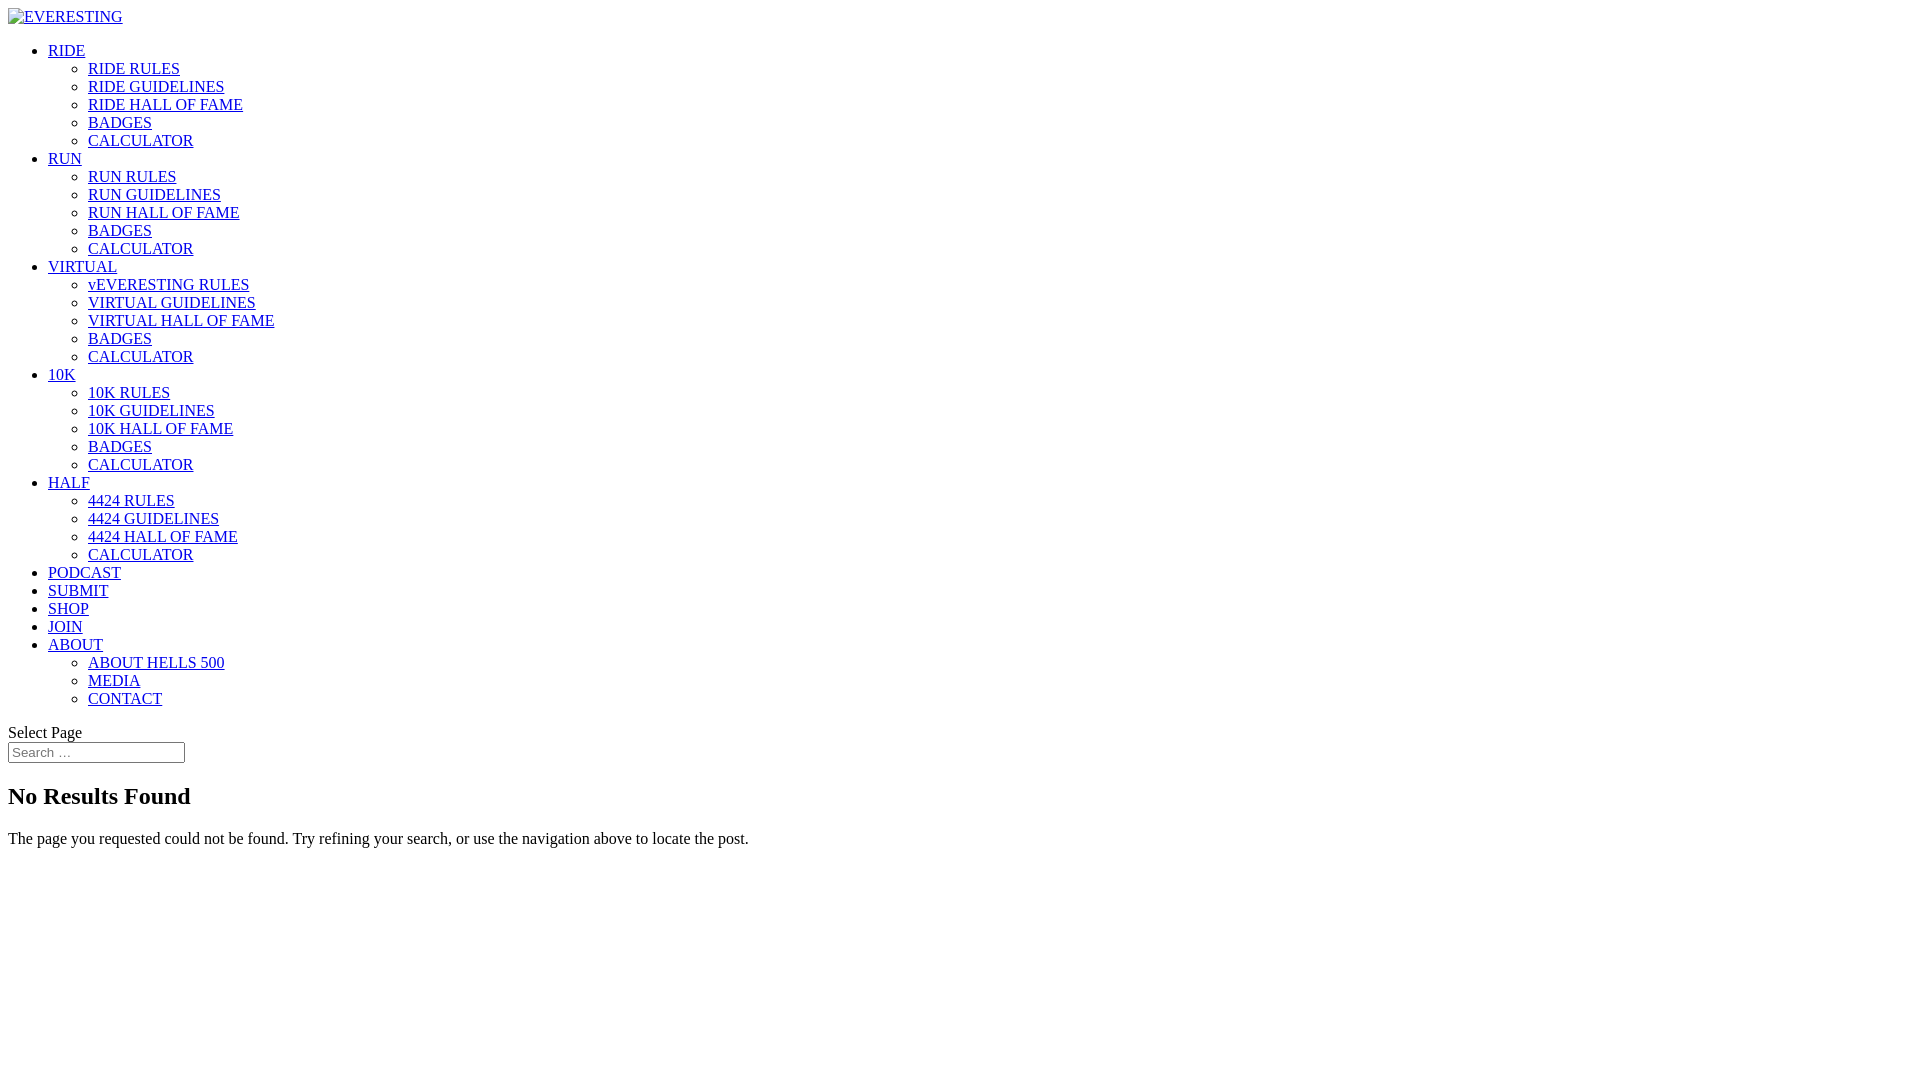 This screenshot has height=1080, width=1920. I want to click on HALF, so click(69, 482).